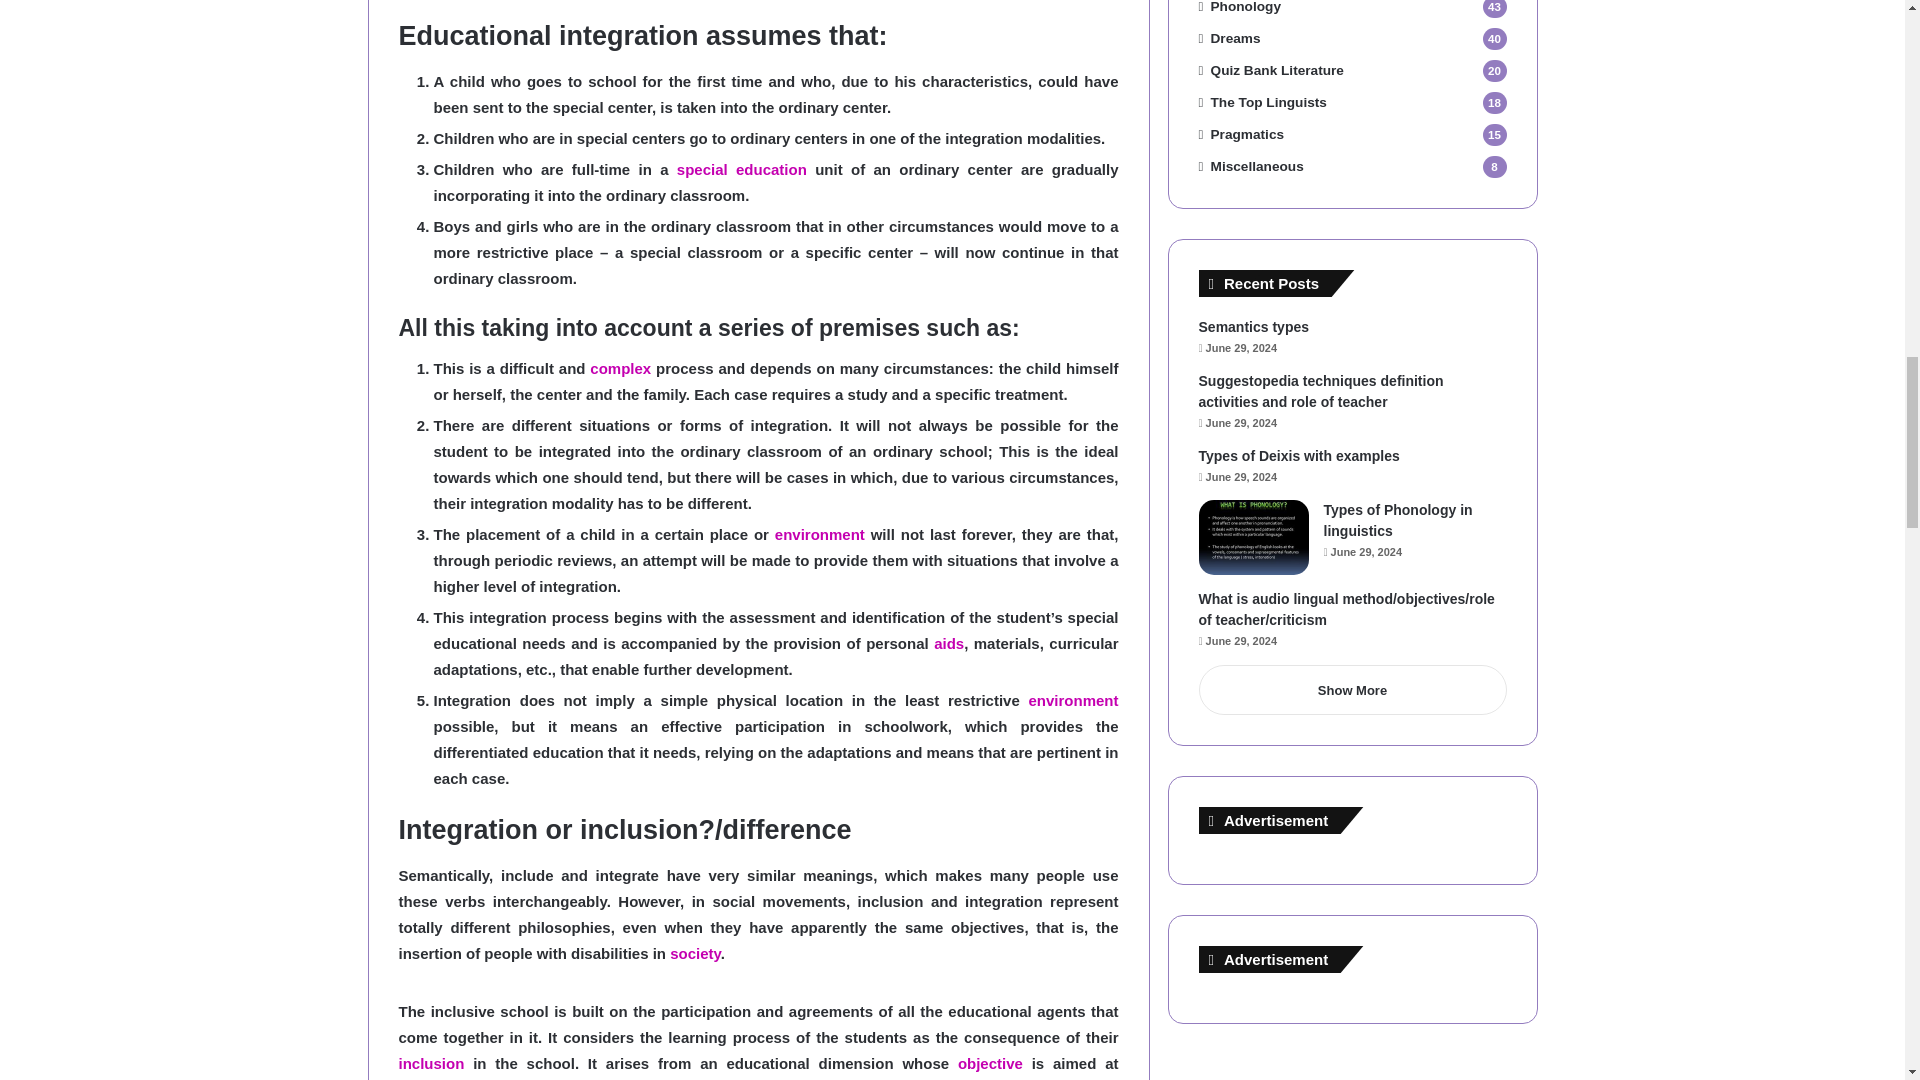 The height and width of the screenshot is (1080, 1920). I want to click on aids, so click(948, 644).